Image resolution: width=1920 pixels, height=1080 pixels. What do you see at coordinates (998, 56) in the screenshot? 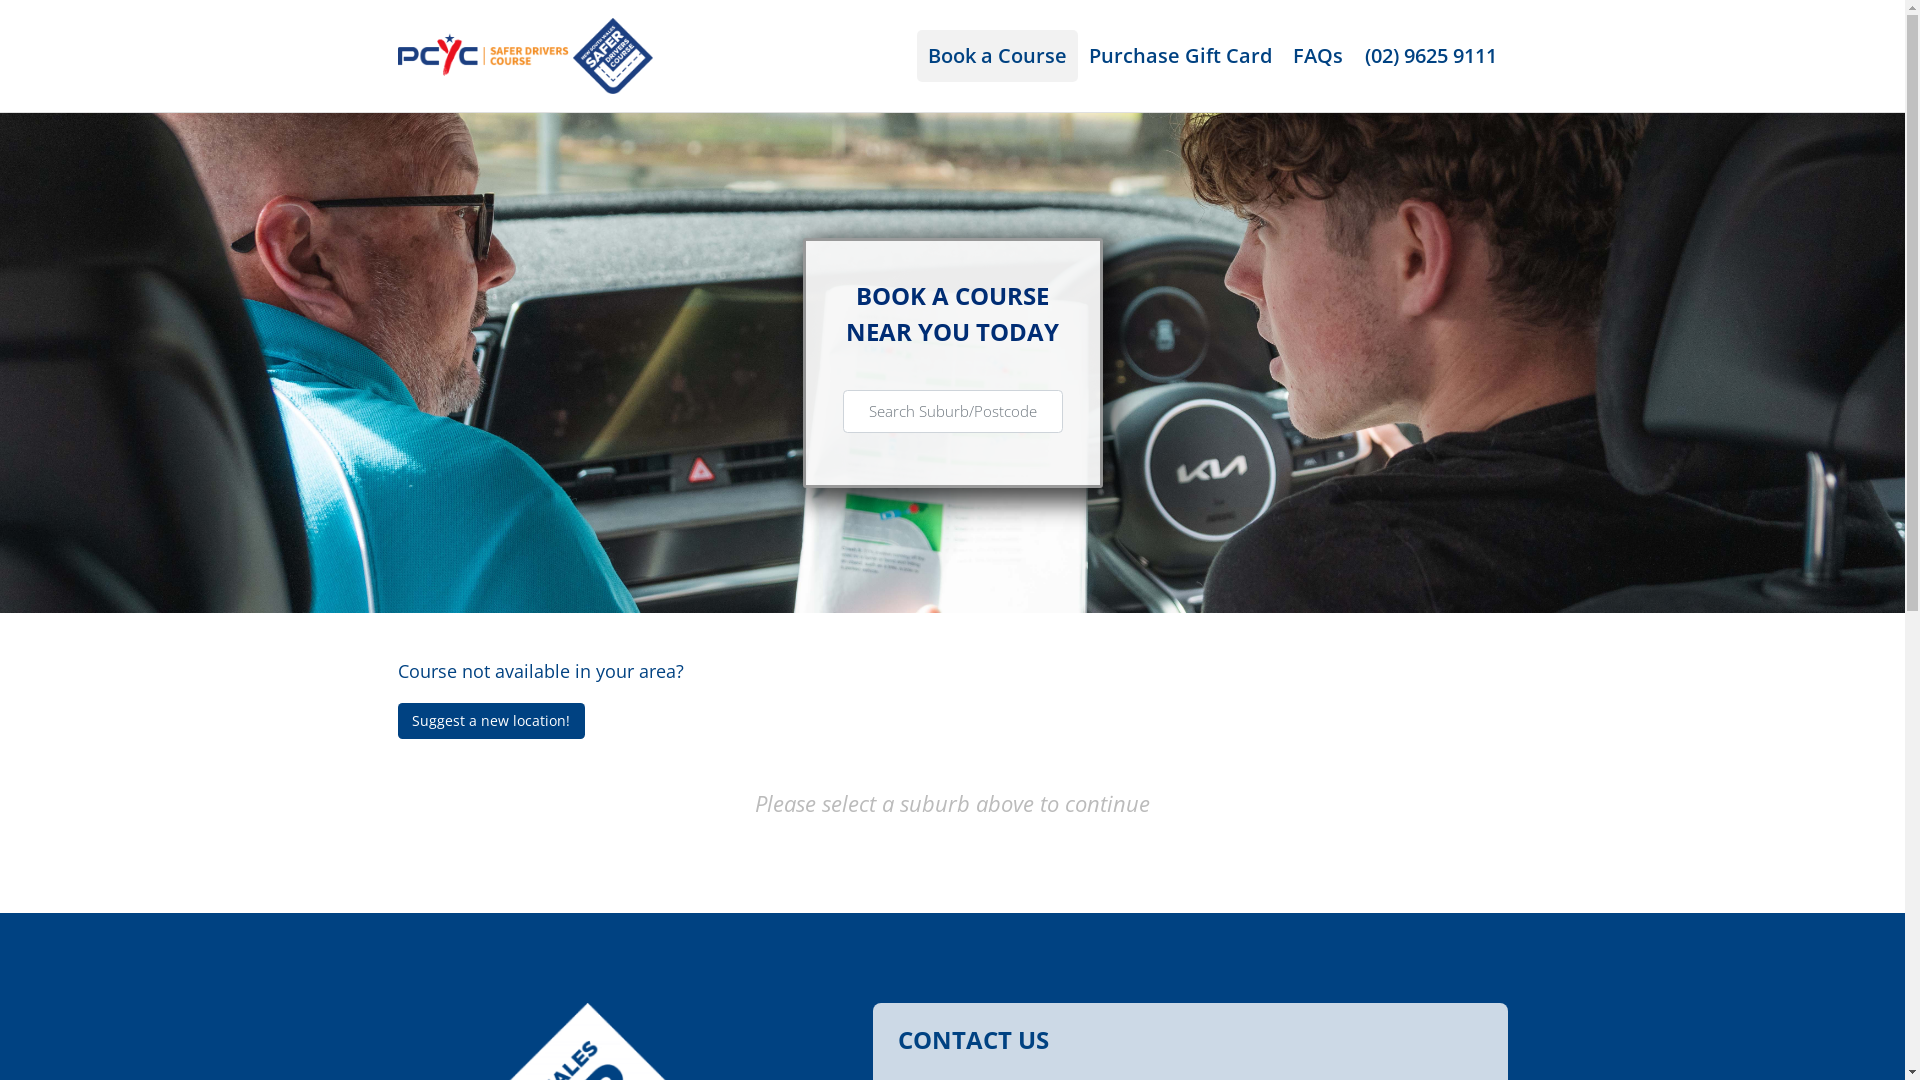
I see `Book a Course` at bounding box center [998, 56].